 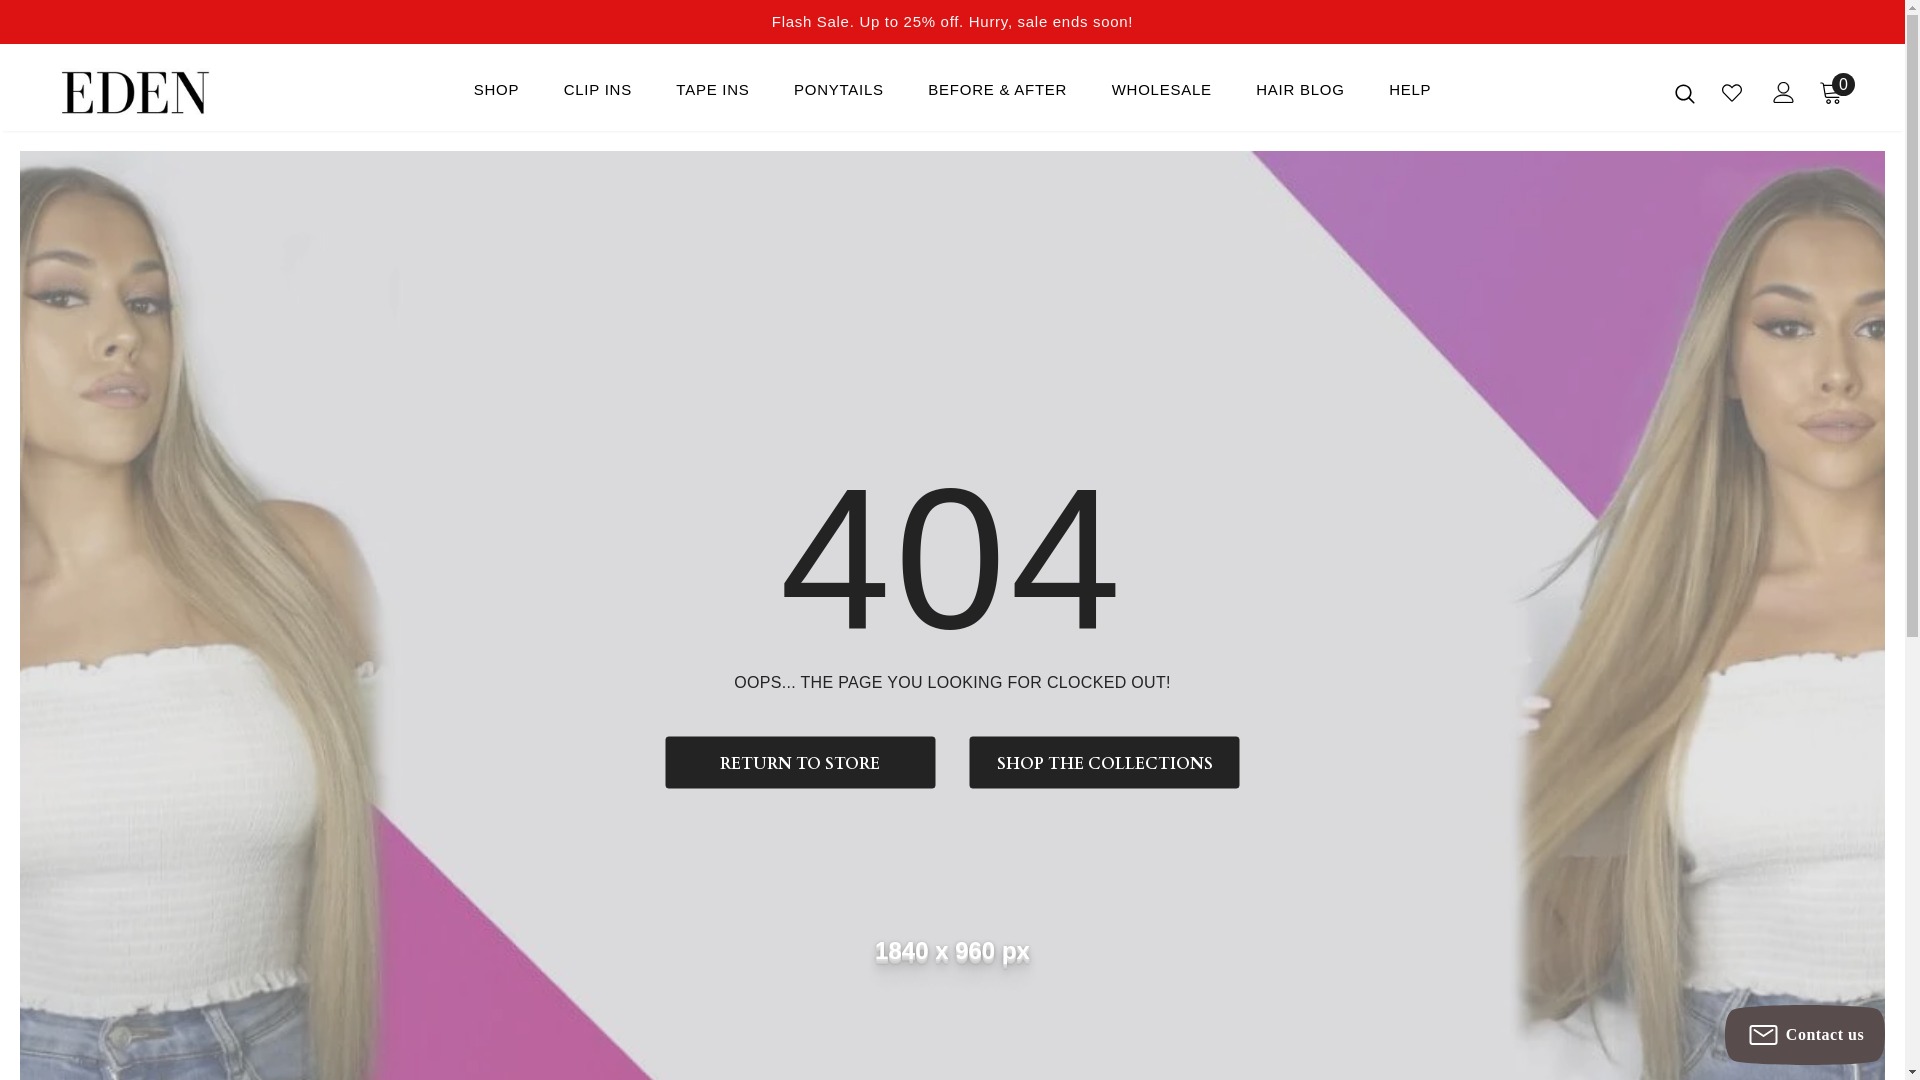 What do you see at coordinates (1784, 91) in the screenshot?
I see `User Icon` at bounding box center [1784, 91].